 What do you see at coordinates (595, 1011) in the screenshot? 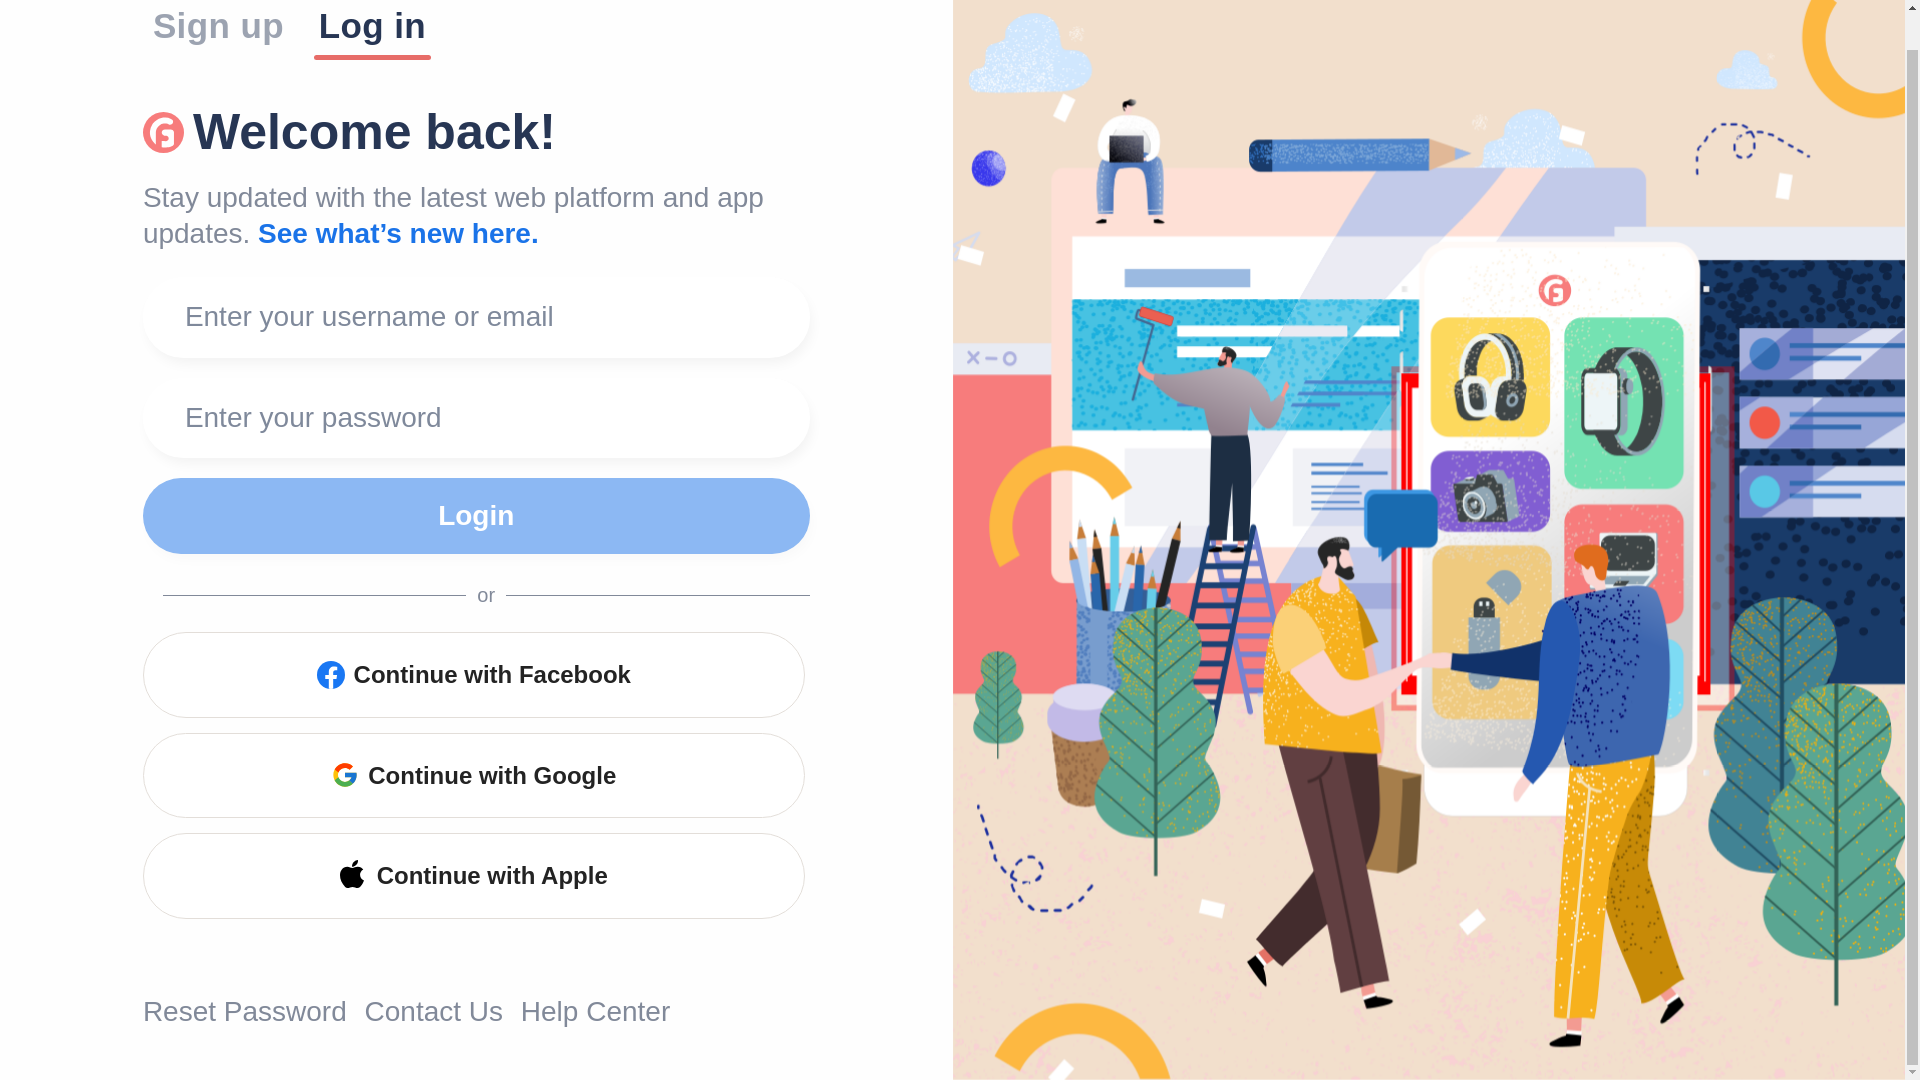
I see `Help Center` at bounding box center [595, 1011].